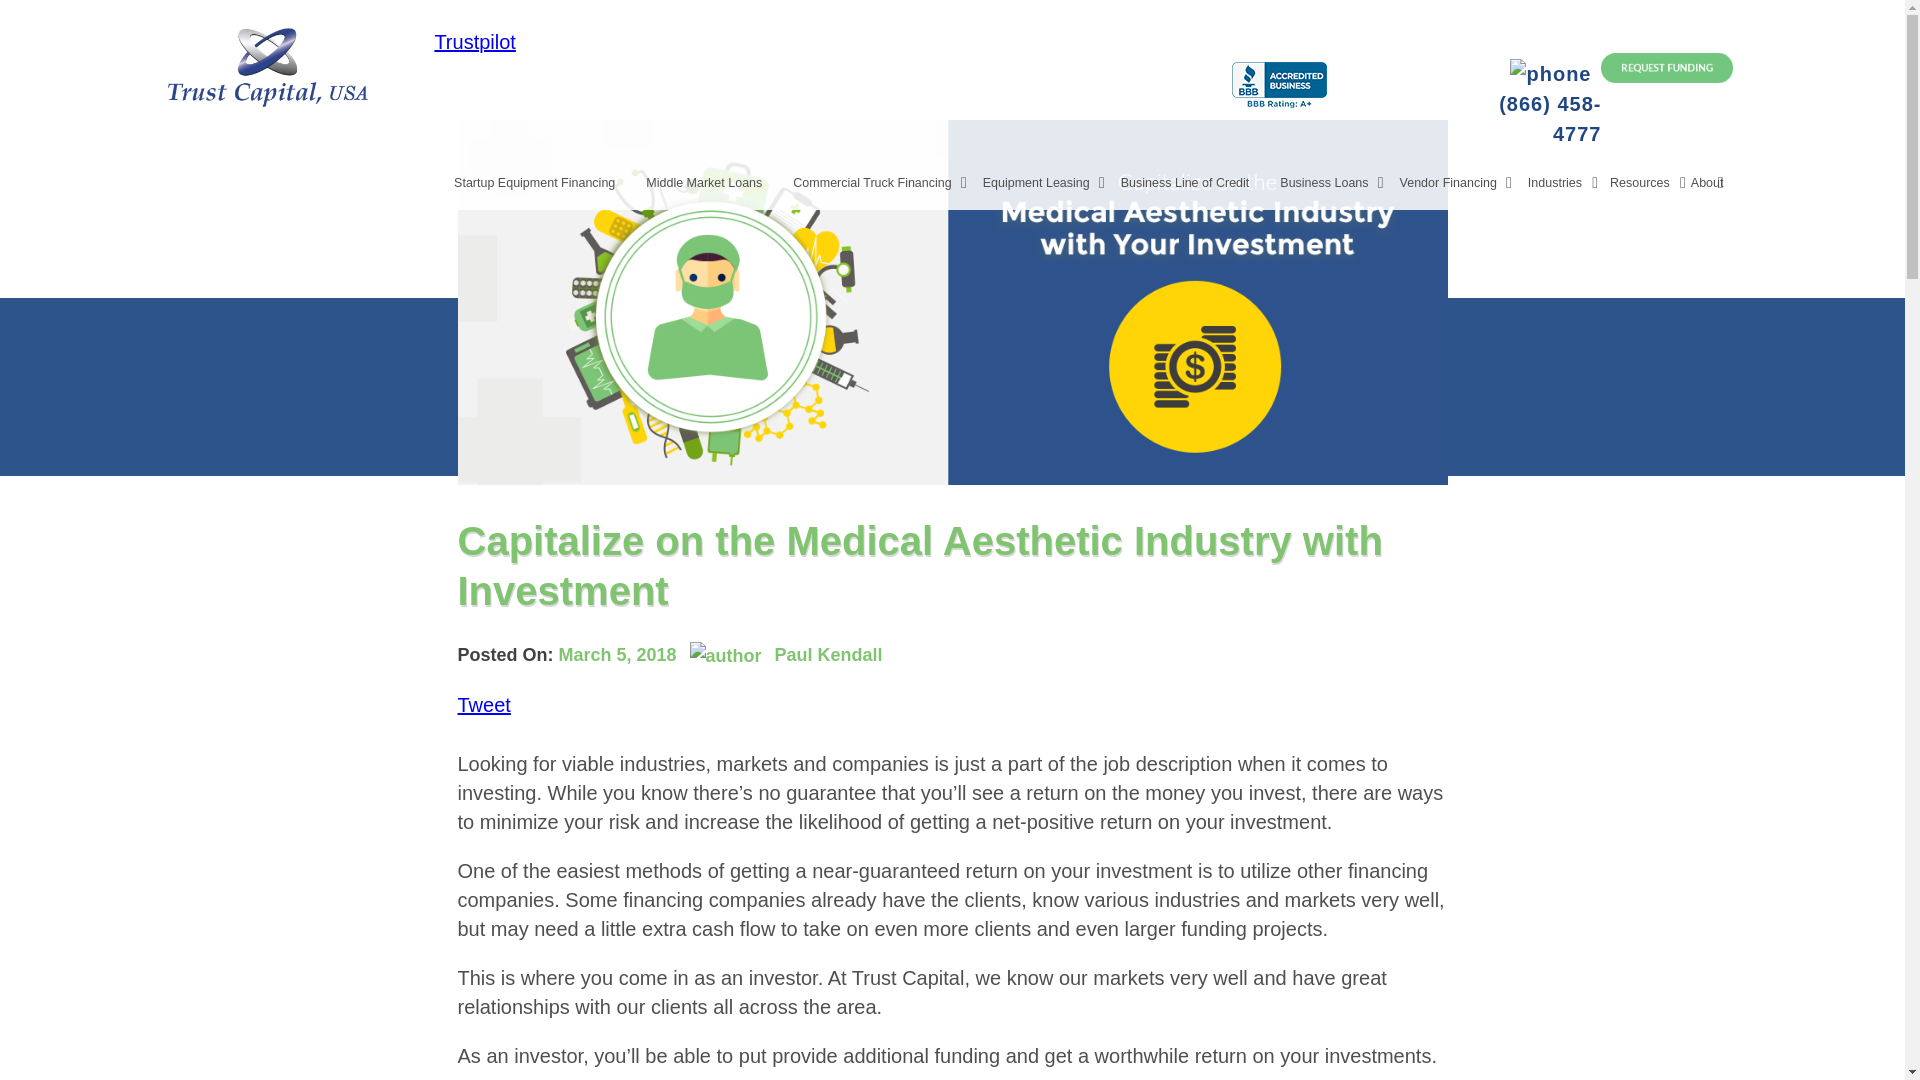  What do you see at coordinates (474, 42) in the screenshot?
I see `Trustpilot` at bounding box center [474, 42].